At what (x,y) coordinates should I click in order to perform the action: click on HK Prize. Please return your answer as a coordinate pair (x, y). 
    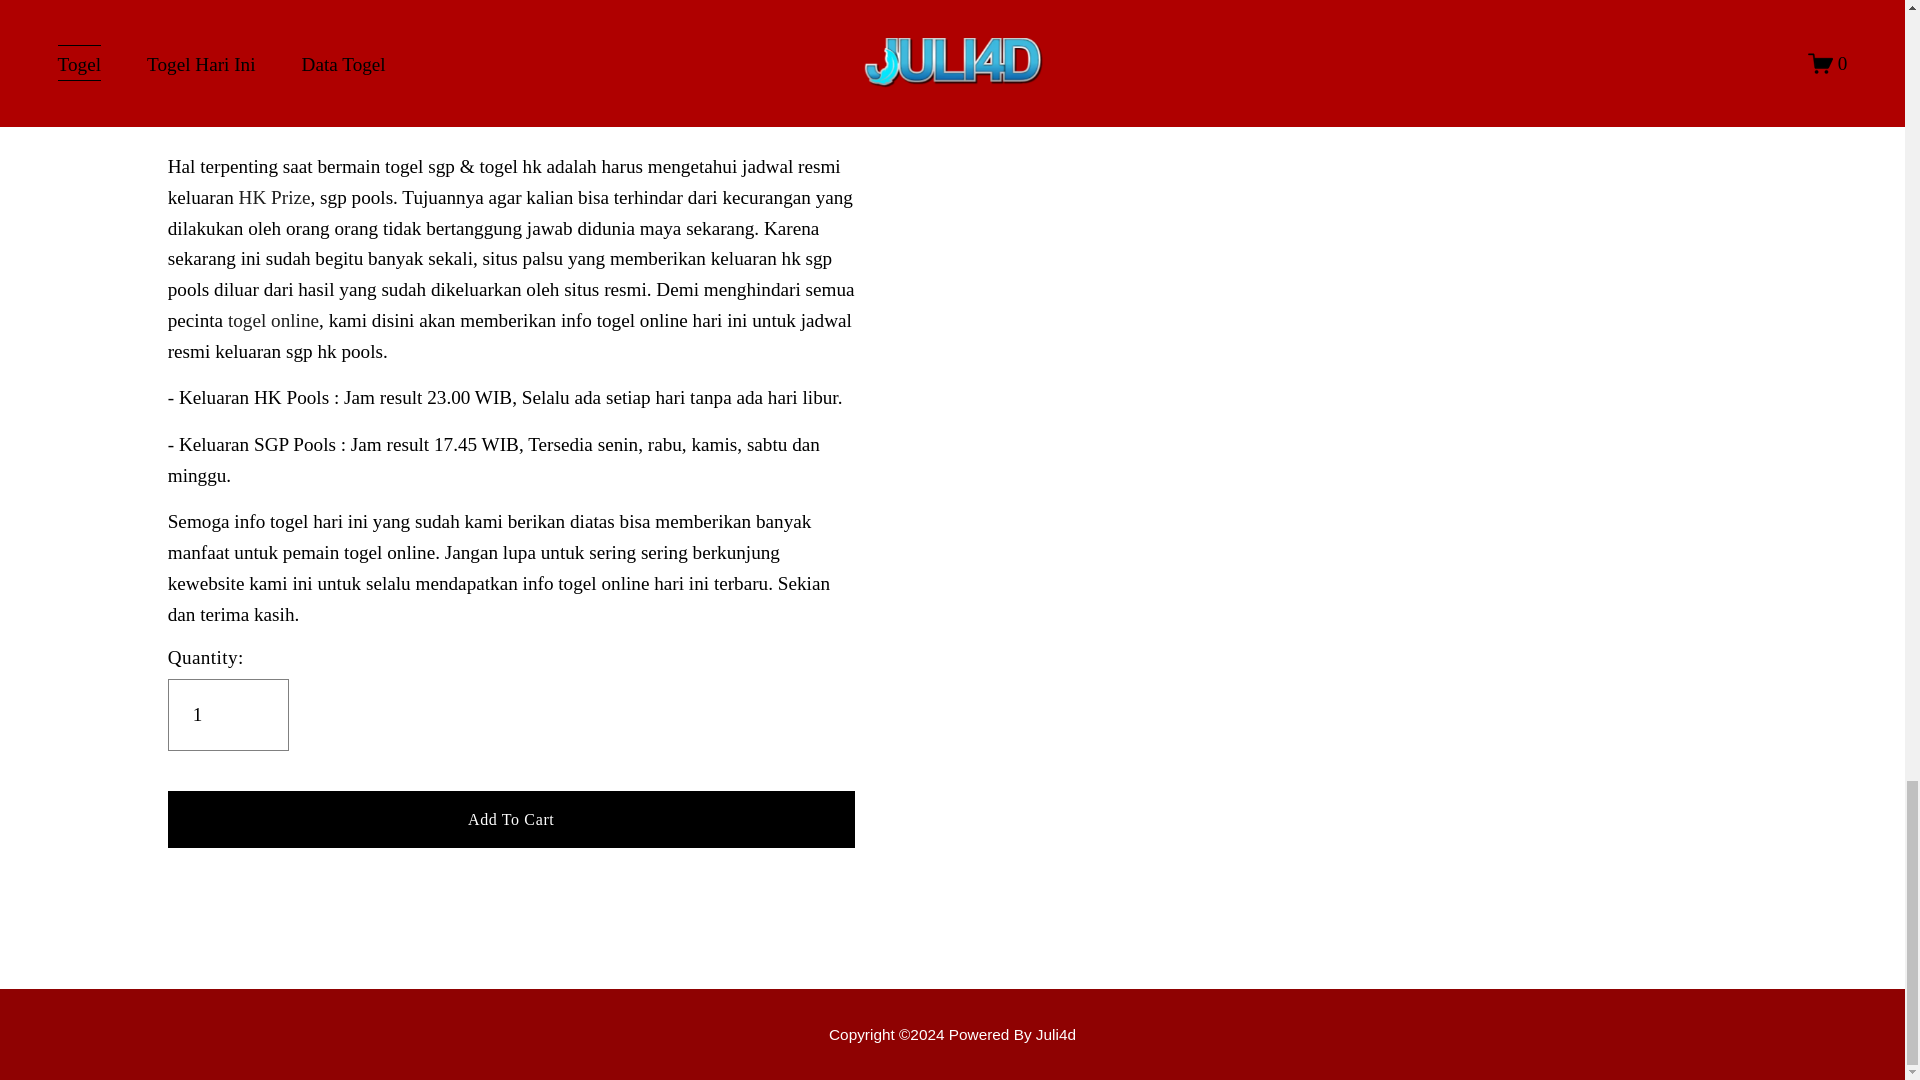
    Looking at the image, I should click on (274, 197).